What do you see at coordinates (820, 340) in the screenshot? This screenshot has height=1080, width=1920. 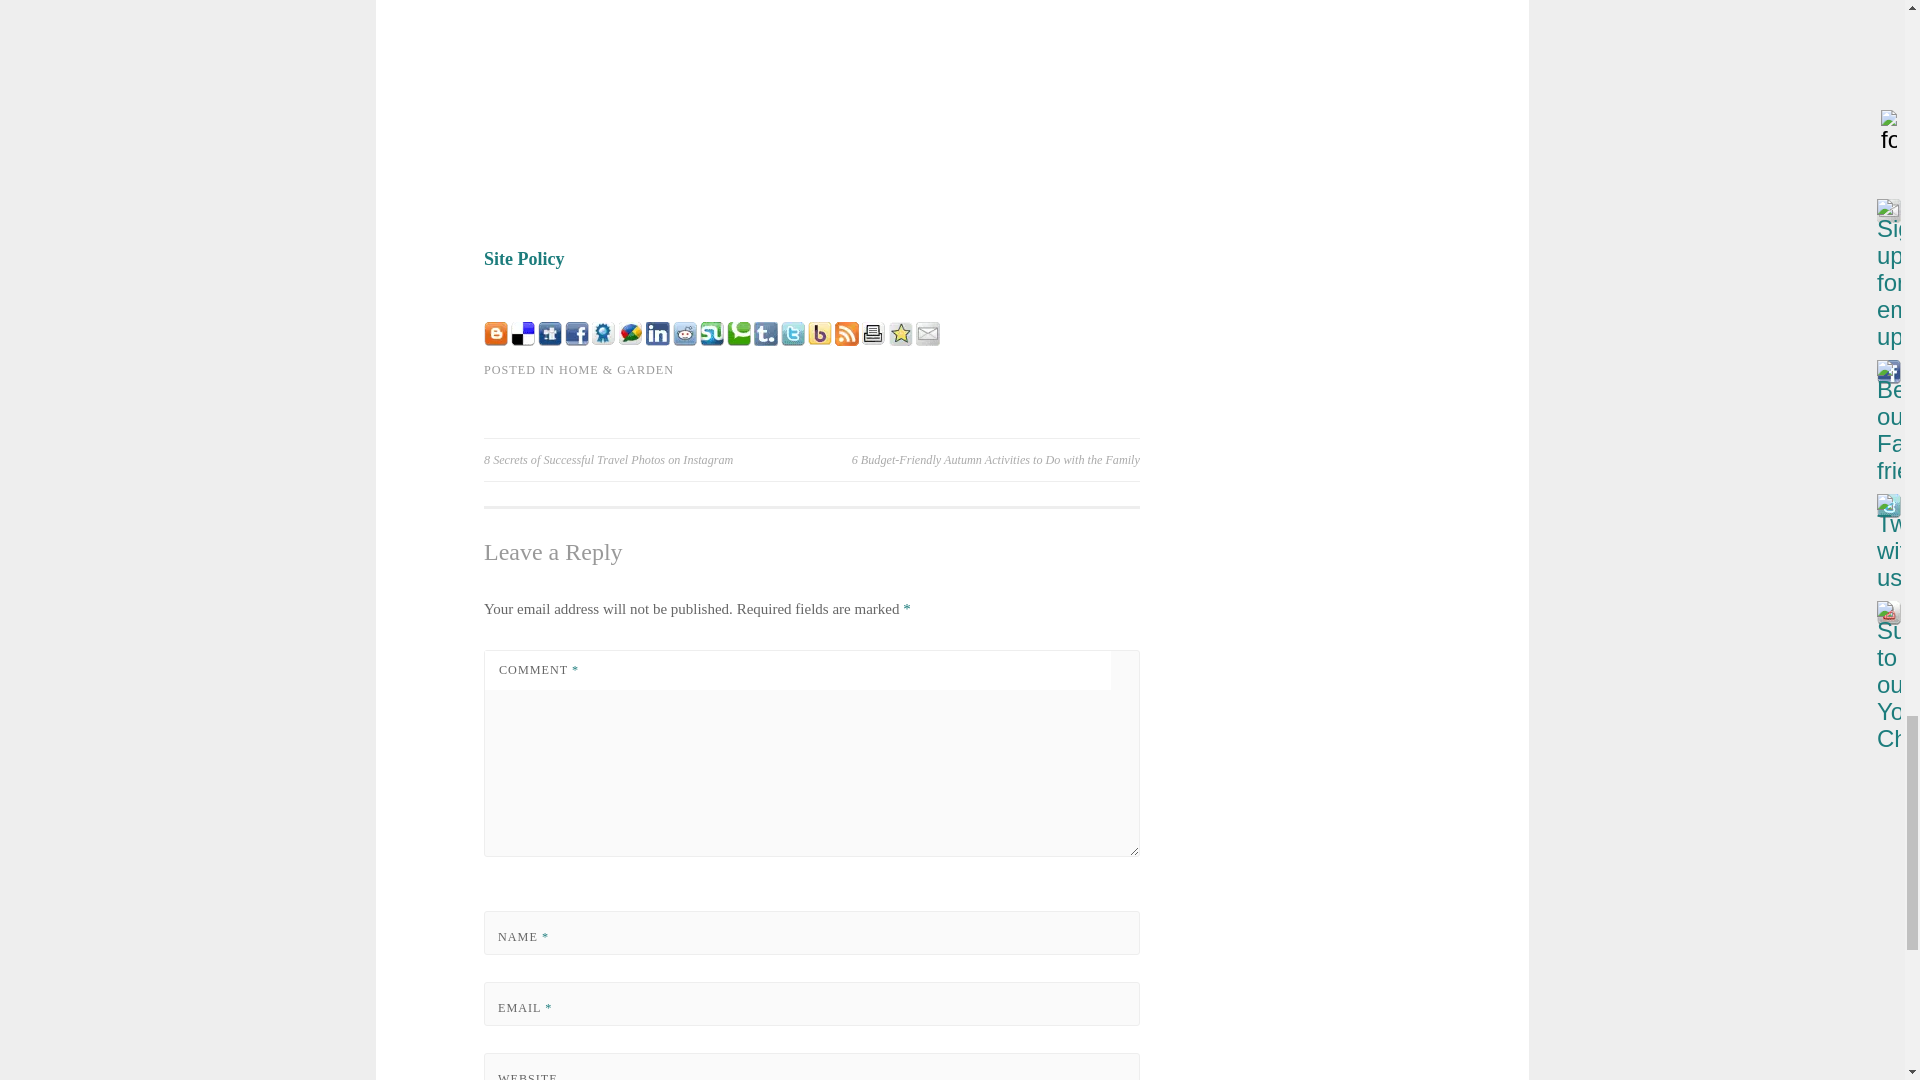 I see `Buzz up this post : How to Make More Space in Your Home ` at bounding box center [820, 340].